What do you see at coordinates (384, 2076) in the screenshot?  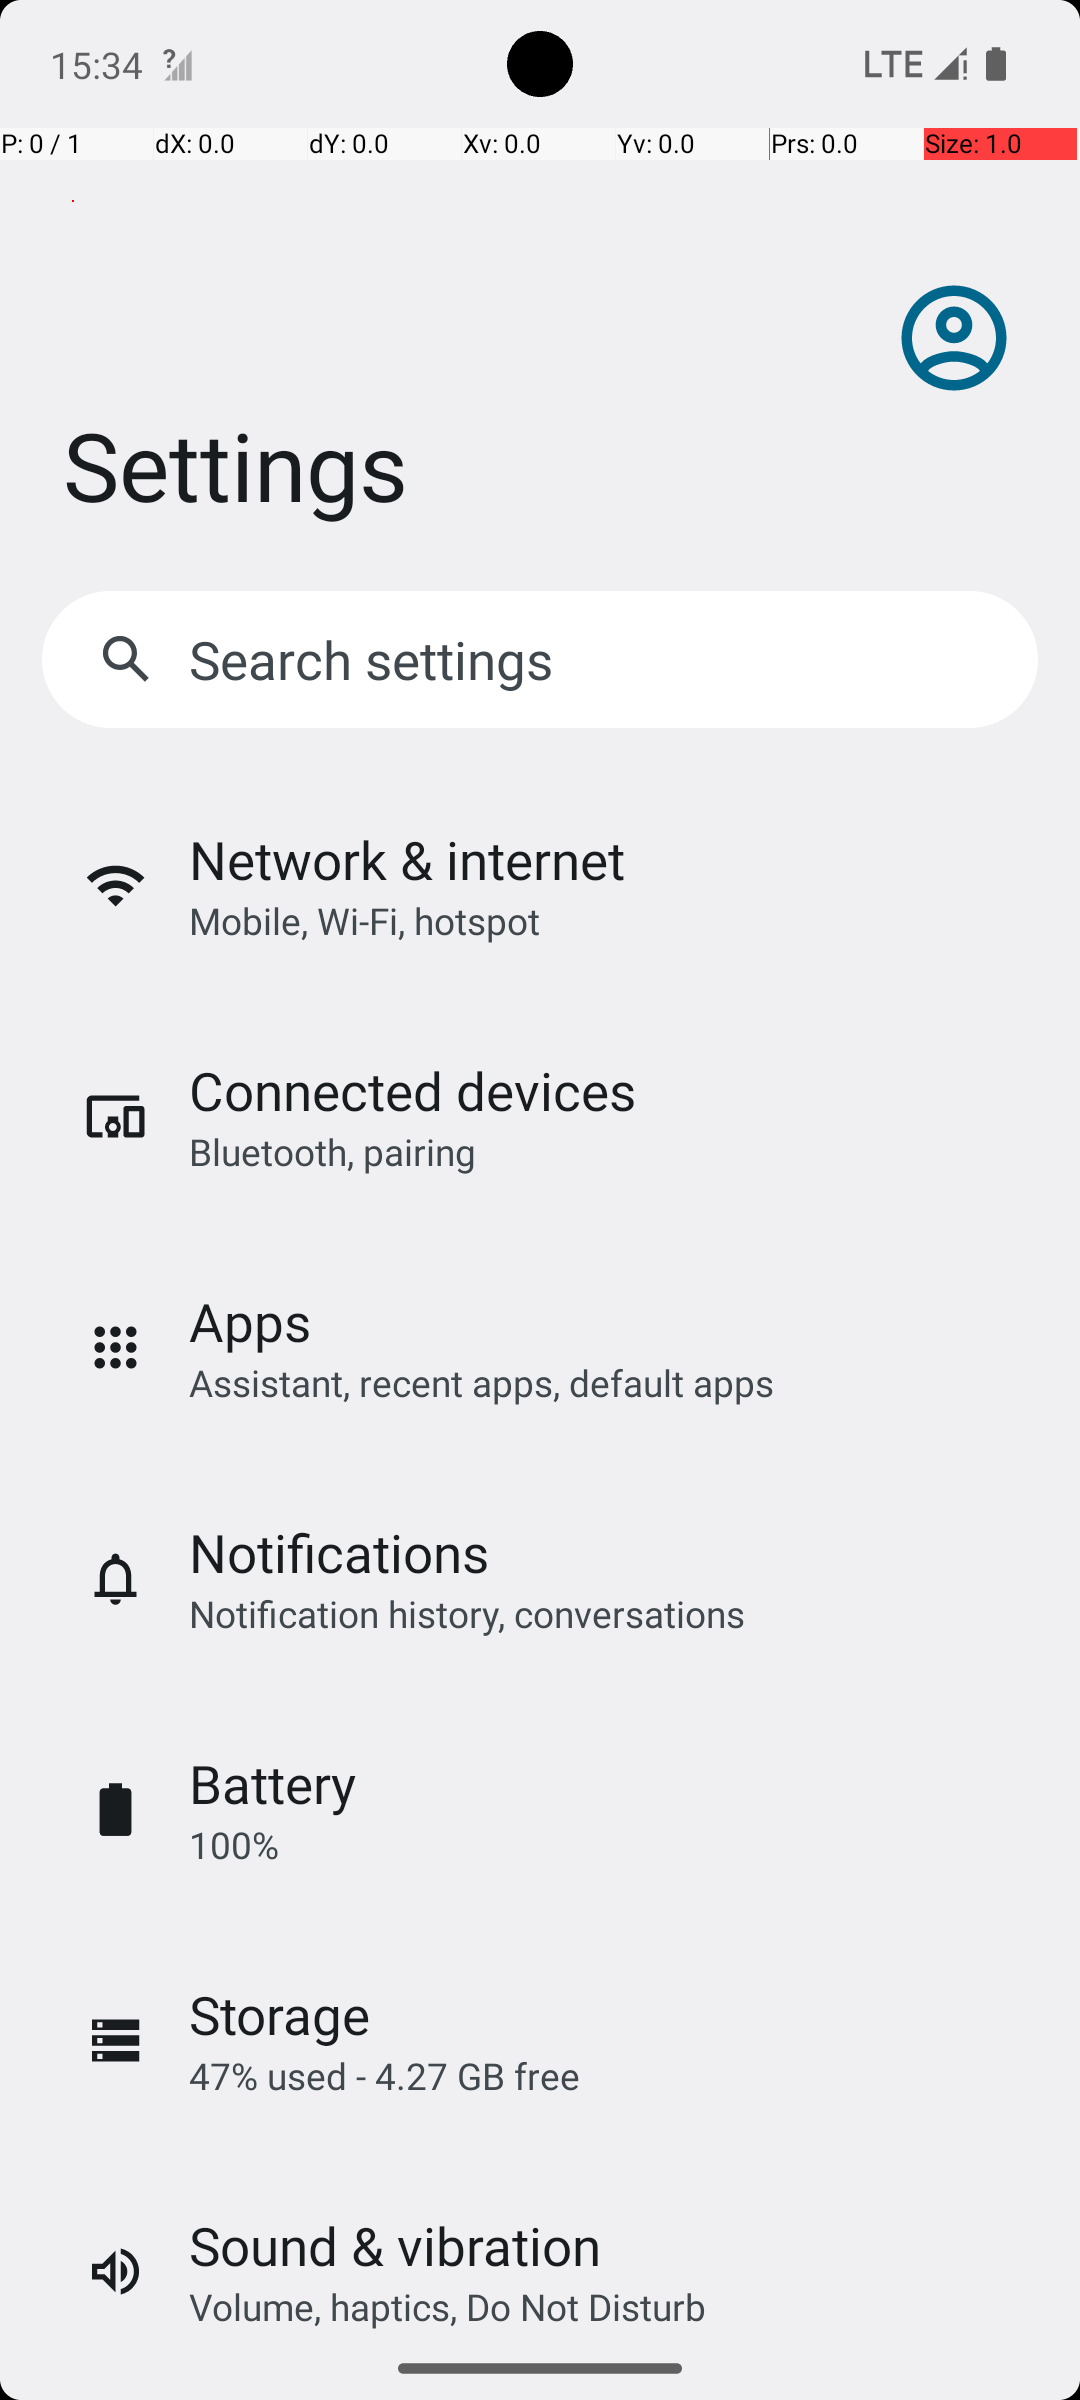 I see `47% used - 4.27 GB free` at bounding box center [384, 2076].